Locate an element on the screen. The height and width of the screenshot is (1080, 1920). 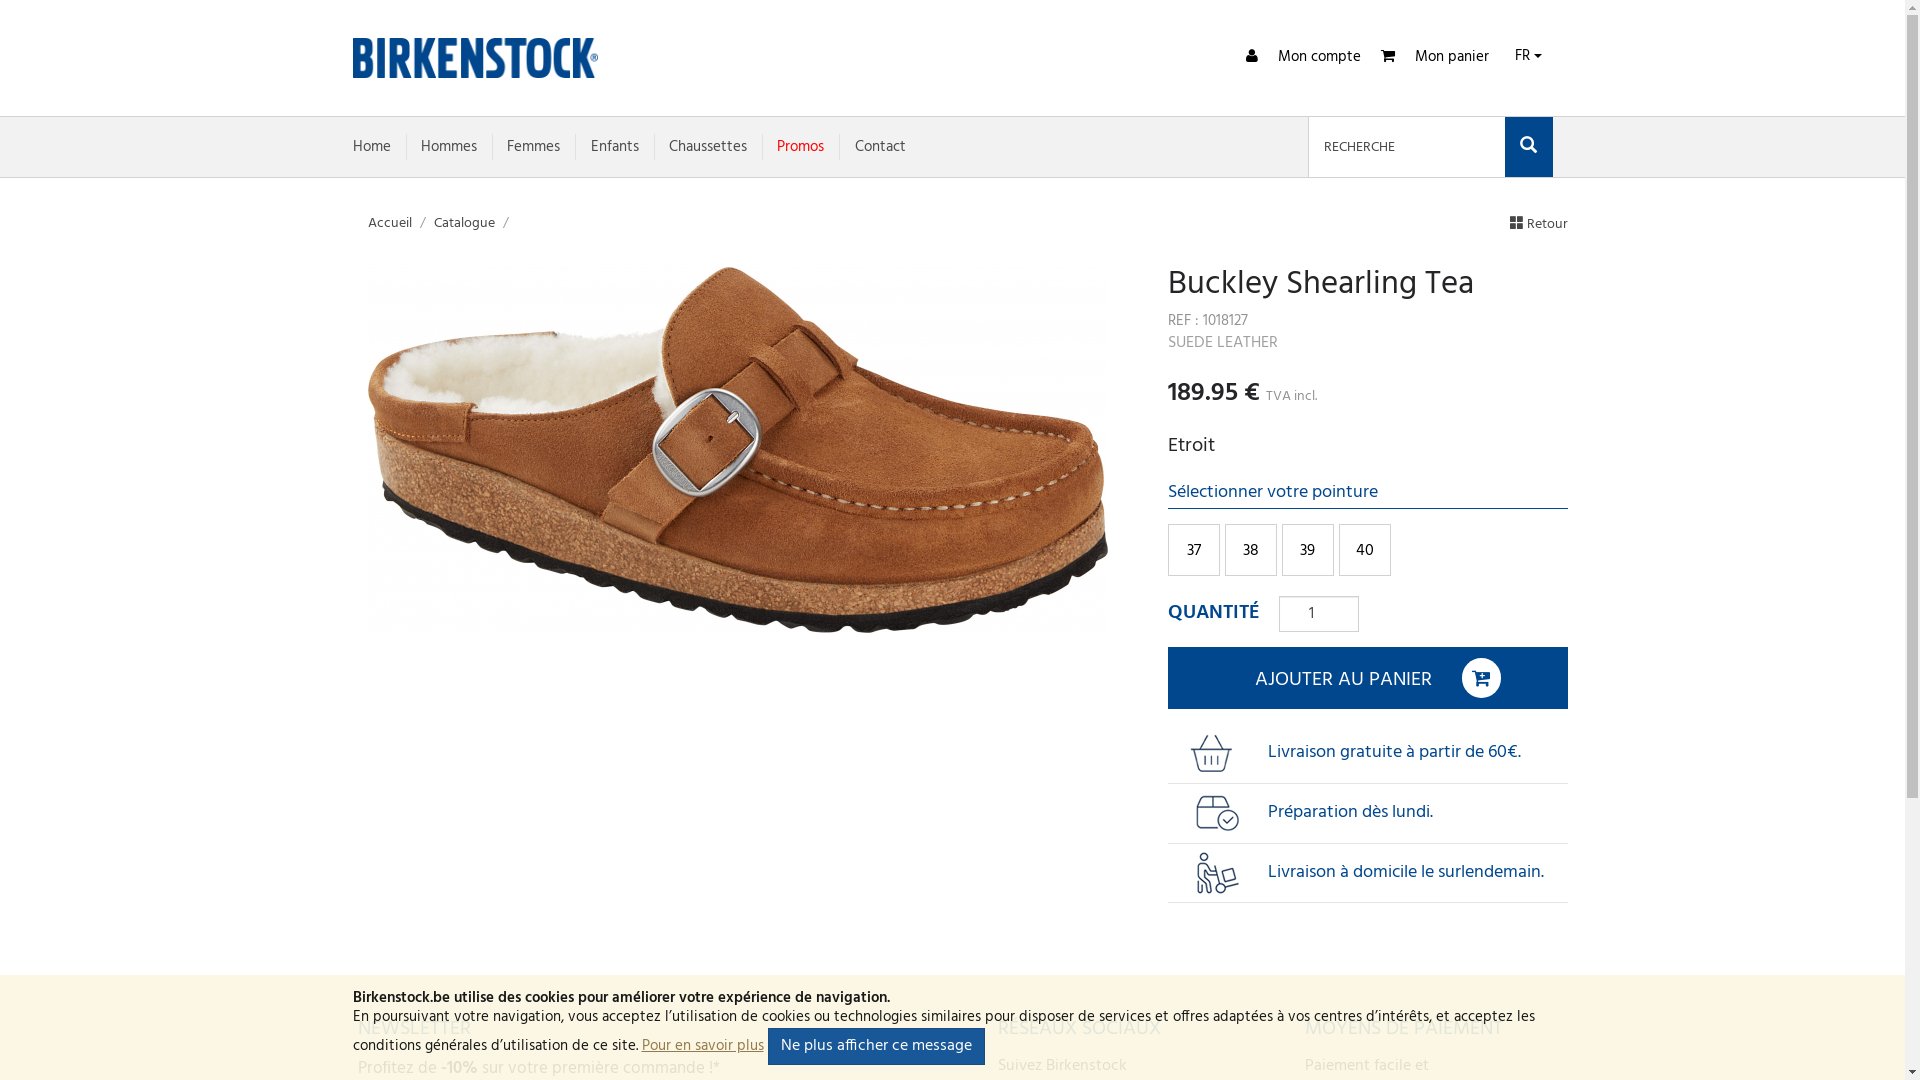
Mon panier is located at coordinates (1434, 57).